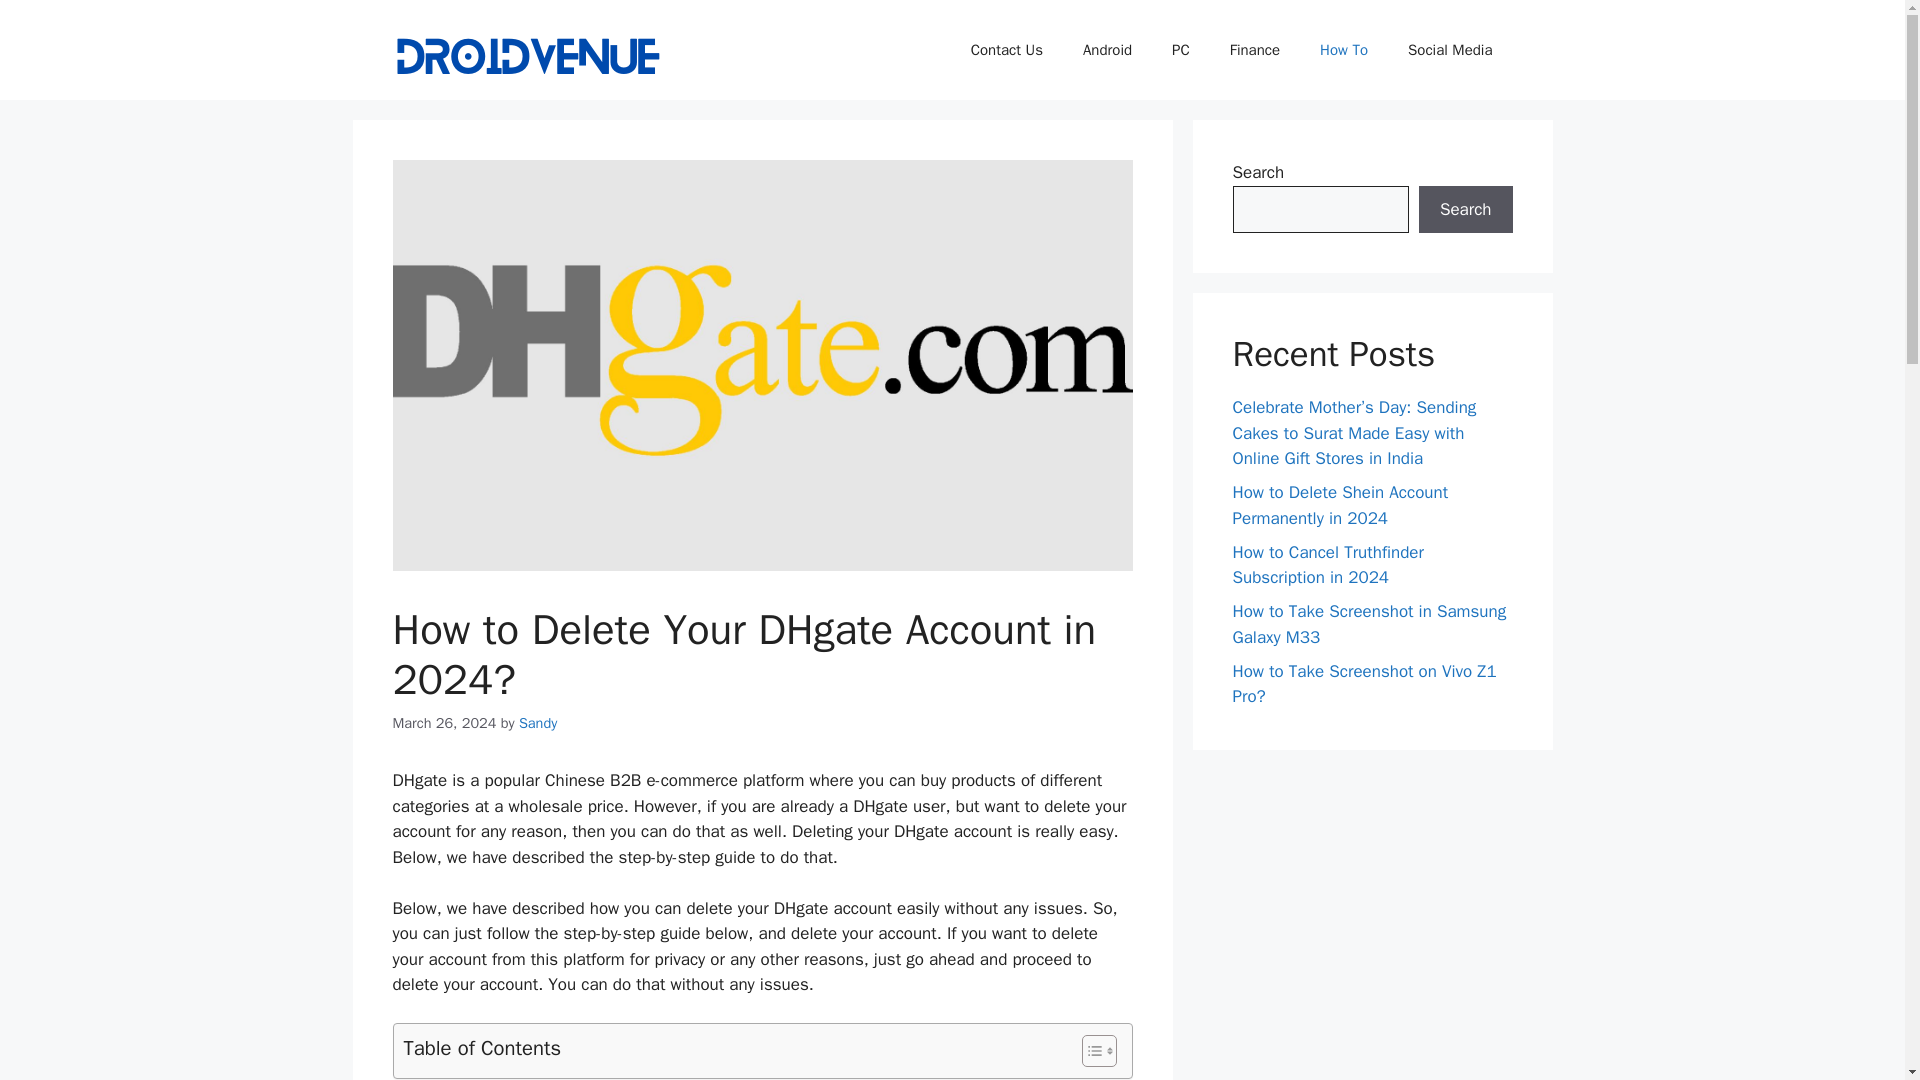 The image size is (1920, 1080). Describe the element at coordinates (537, 722) in the screenshot. I see `Sandy` at that location.